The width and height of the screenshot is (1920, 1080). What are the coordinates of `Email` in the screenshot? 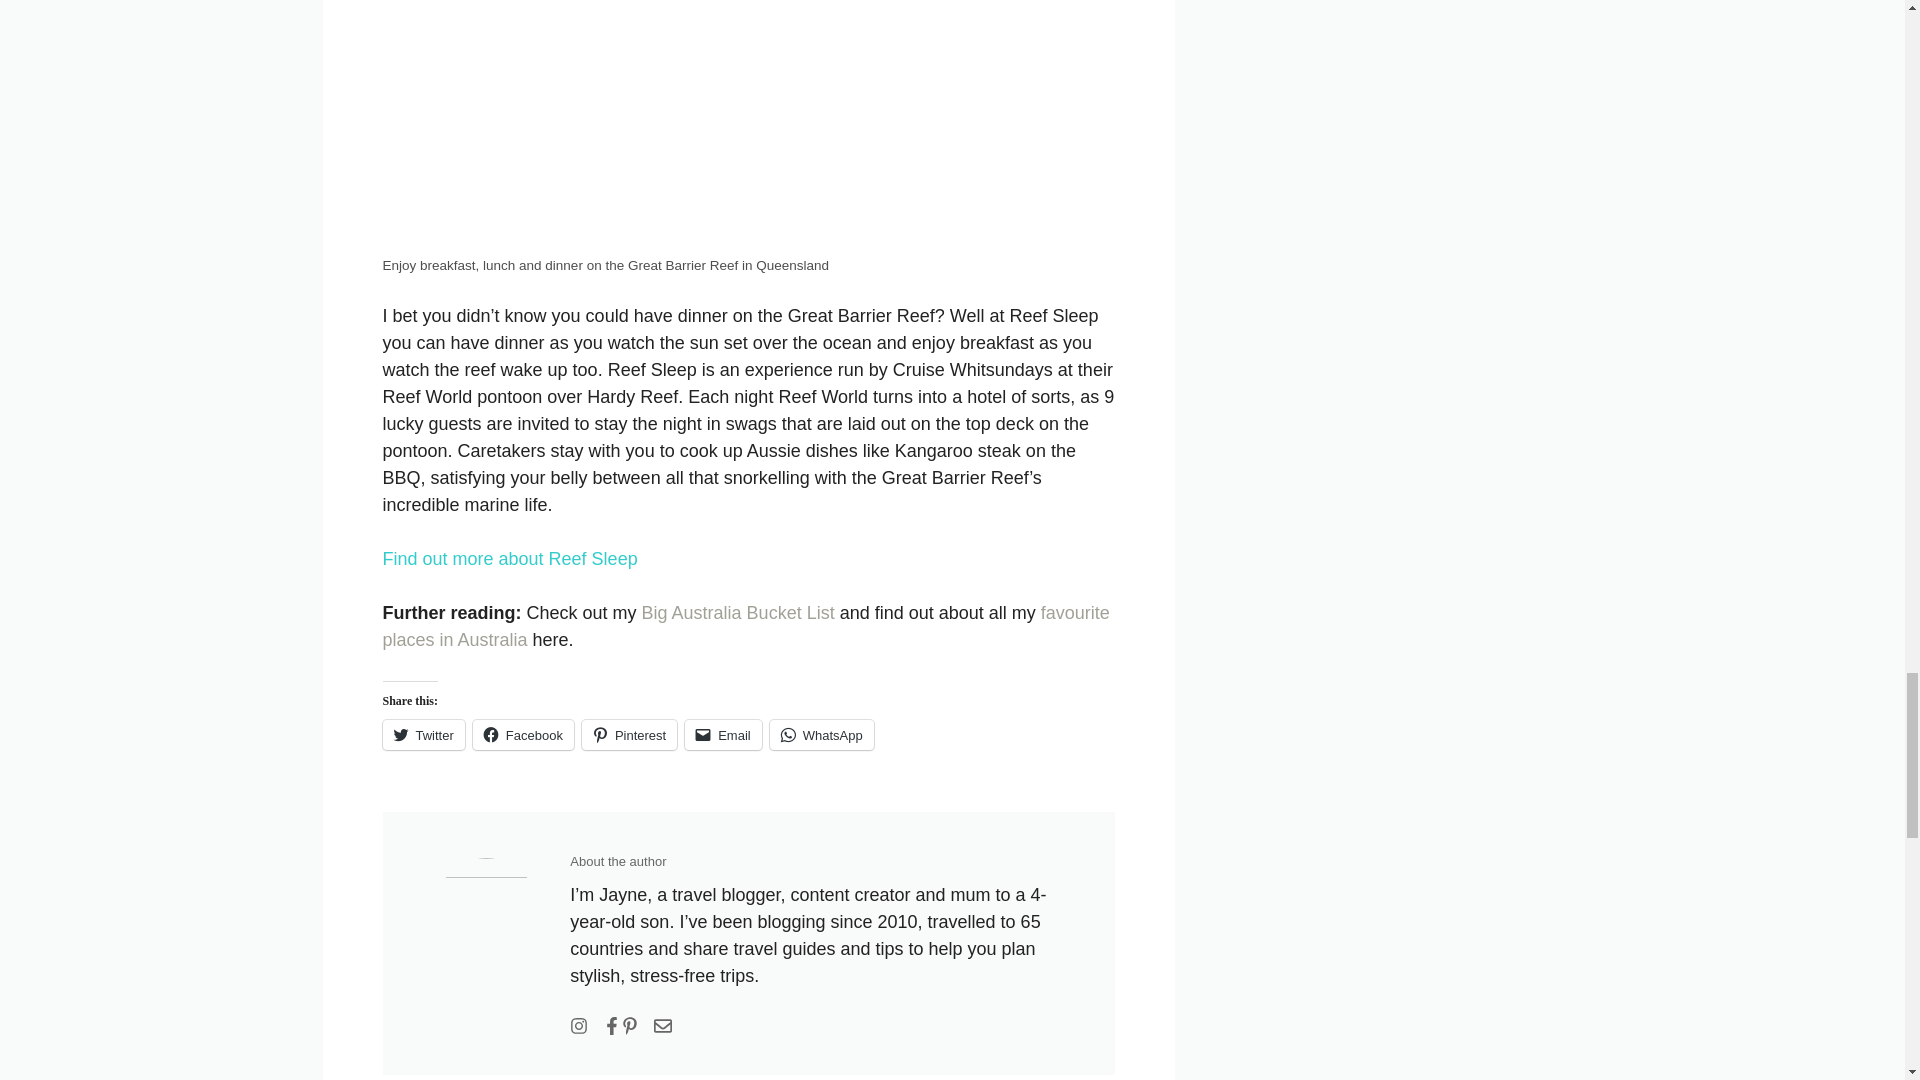 It's located at (724, 734).